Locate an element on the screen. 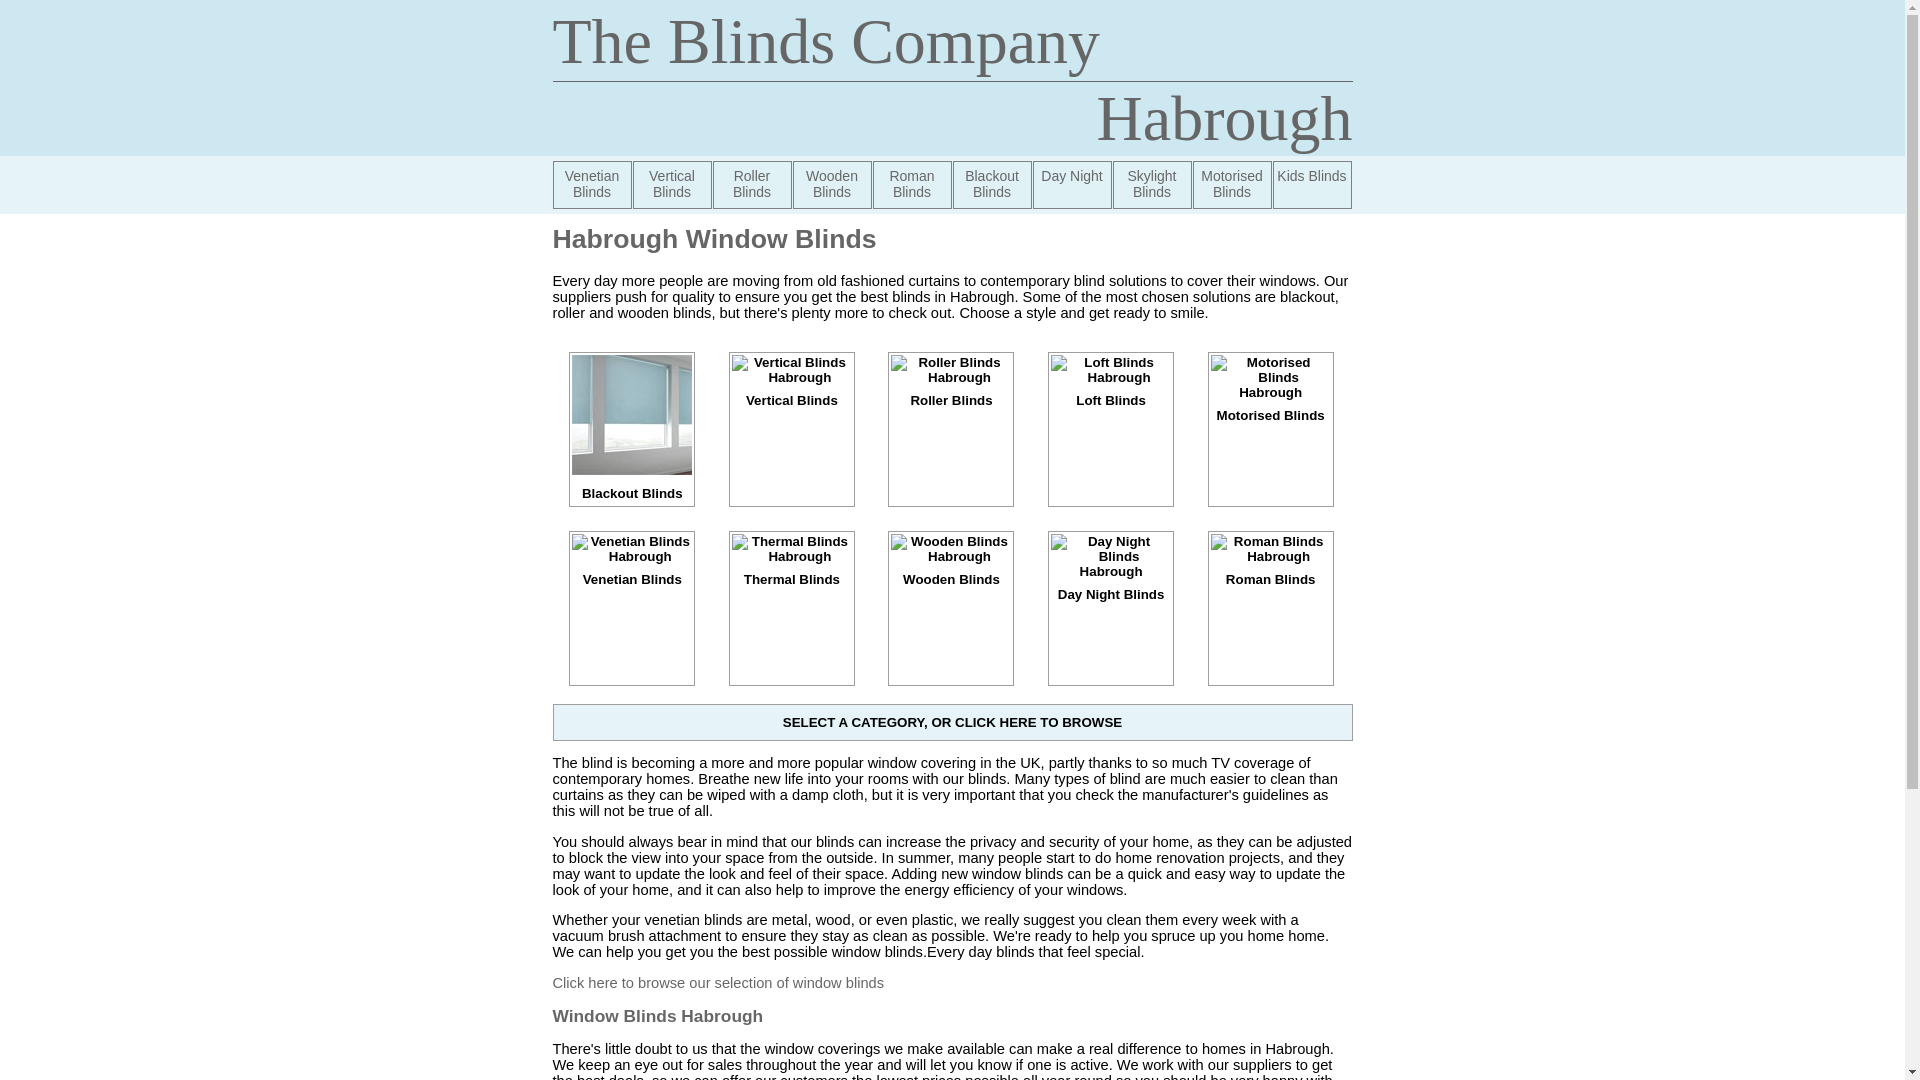 This screenshot has height=1080, width=1920. Motorised Blinds is located at coordinates (1232, 184).